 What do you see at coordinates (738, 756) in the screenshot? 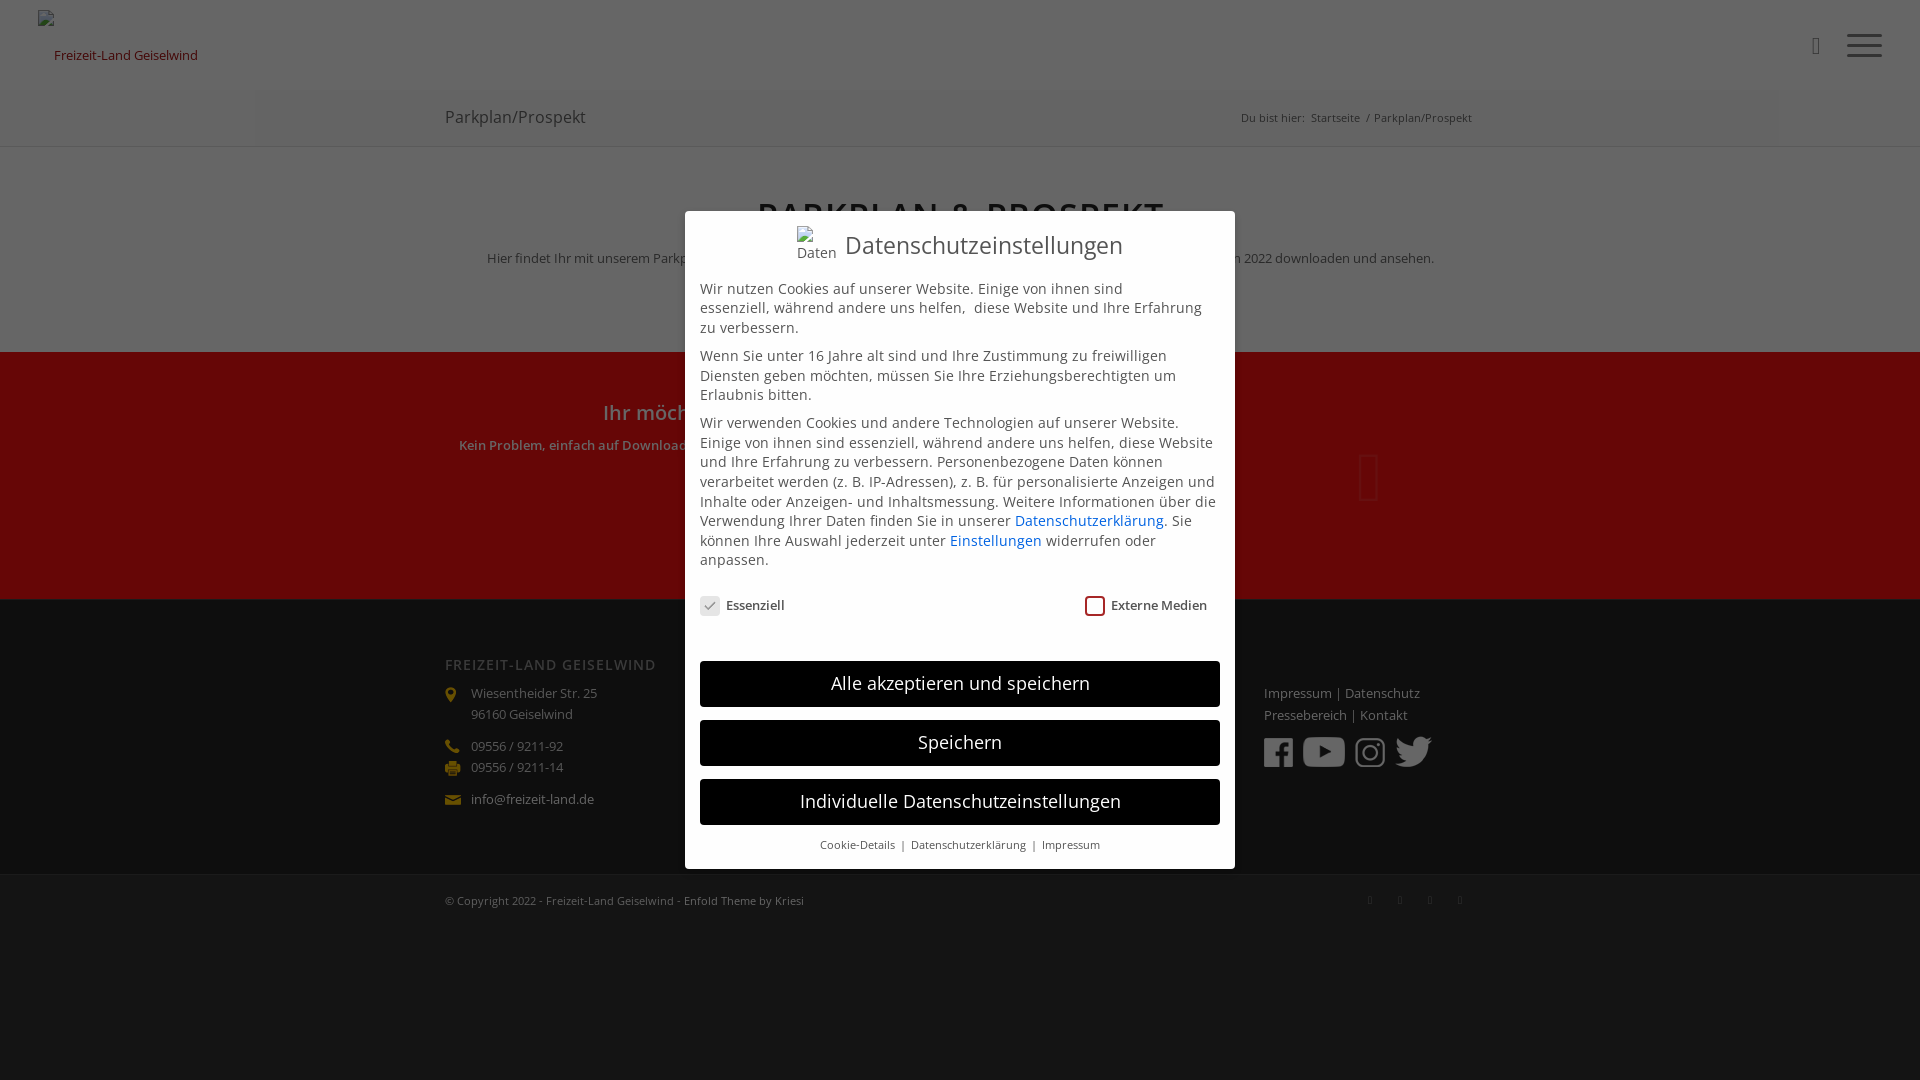
I see `Jobs` at bounding box center [738, 756].